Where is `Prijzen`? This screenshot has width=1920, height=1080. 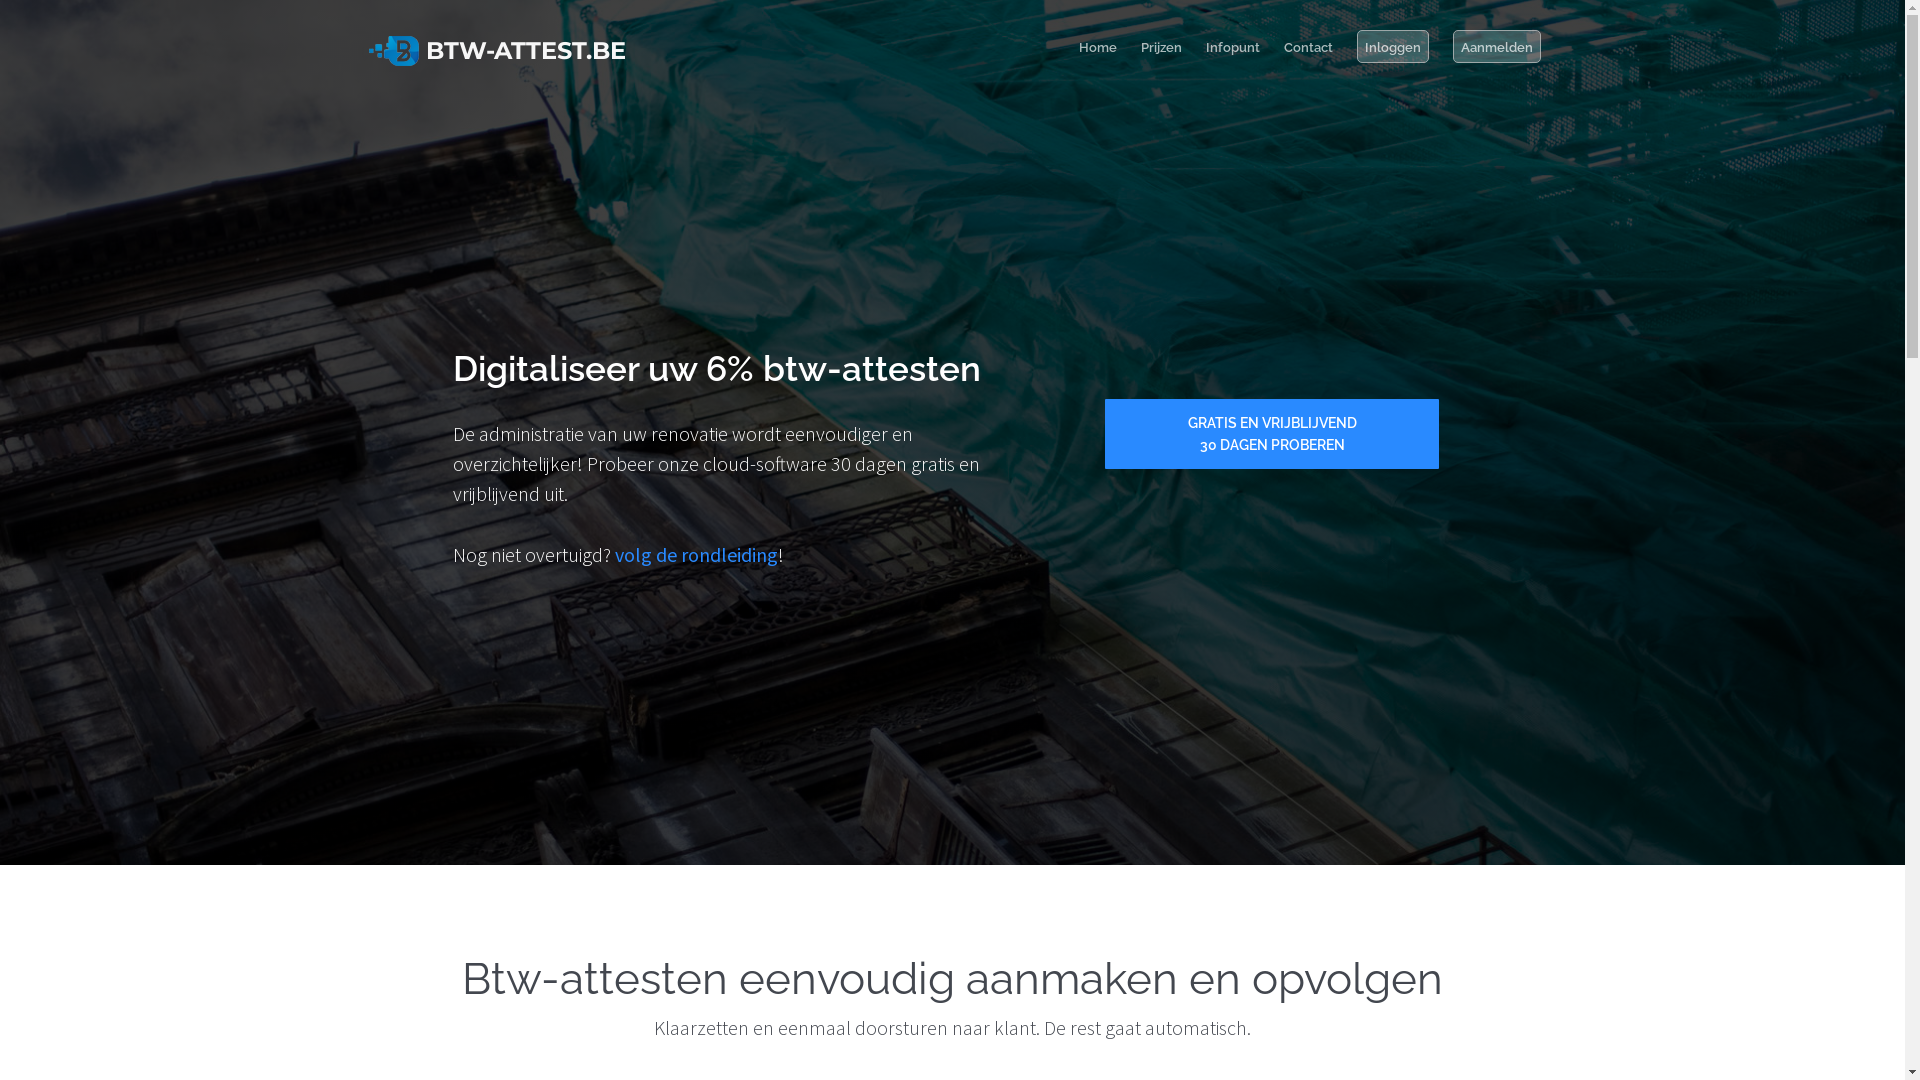
Prijzen is located at coordinates (1160, 46).